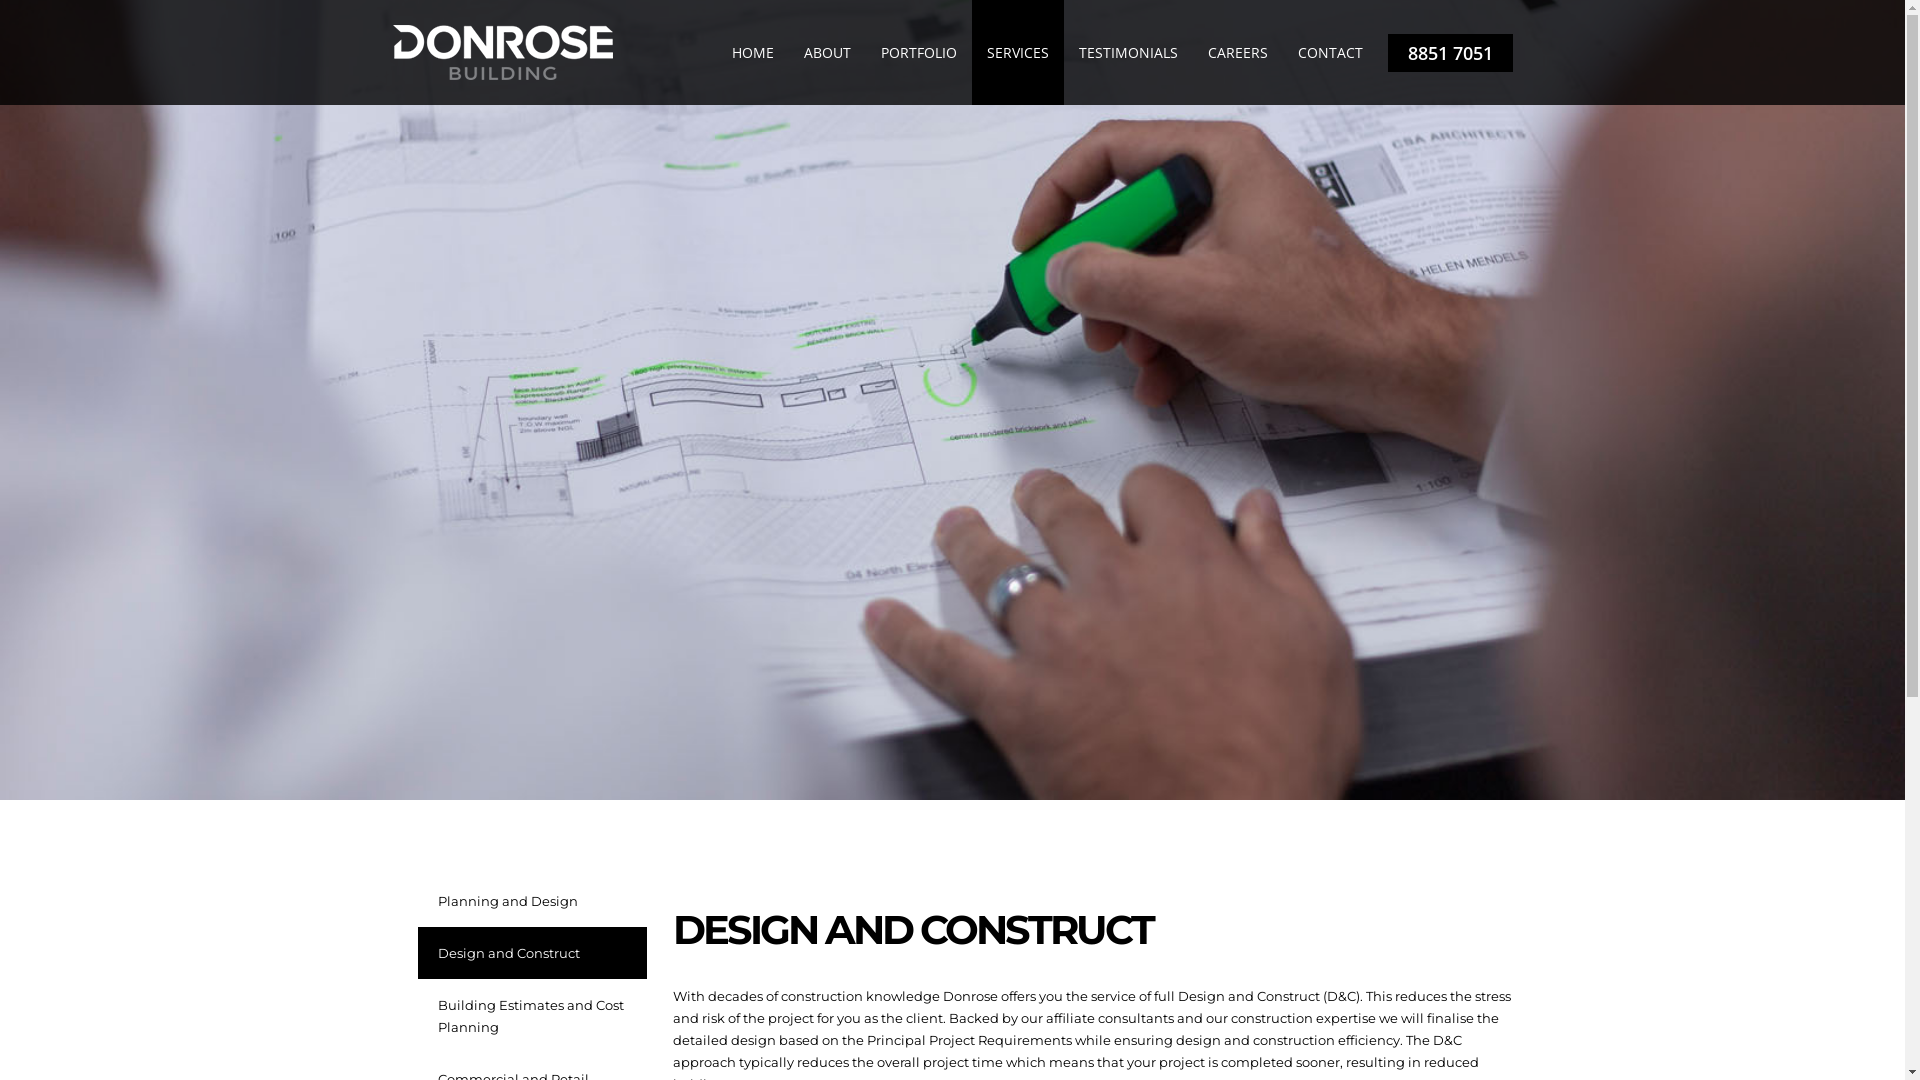 The width and height of the screenshot is (1920, 1080). What do you see at coordinates (1330, 52) in the screenshot?
I see `CONTACT` at bounding box center [1330, 52].